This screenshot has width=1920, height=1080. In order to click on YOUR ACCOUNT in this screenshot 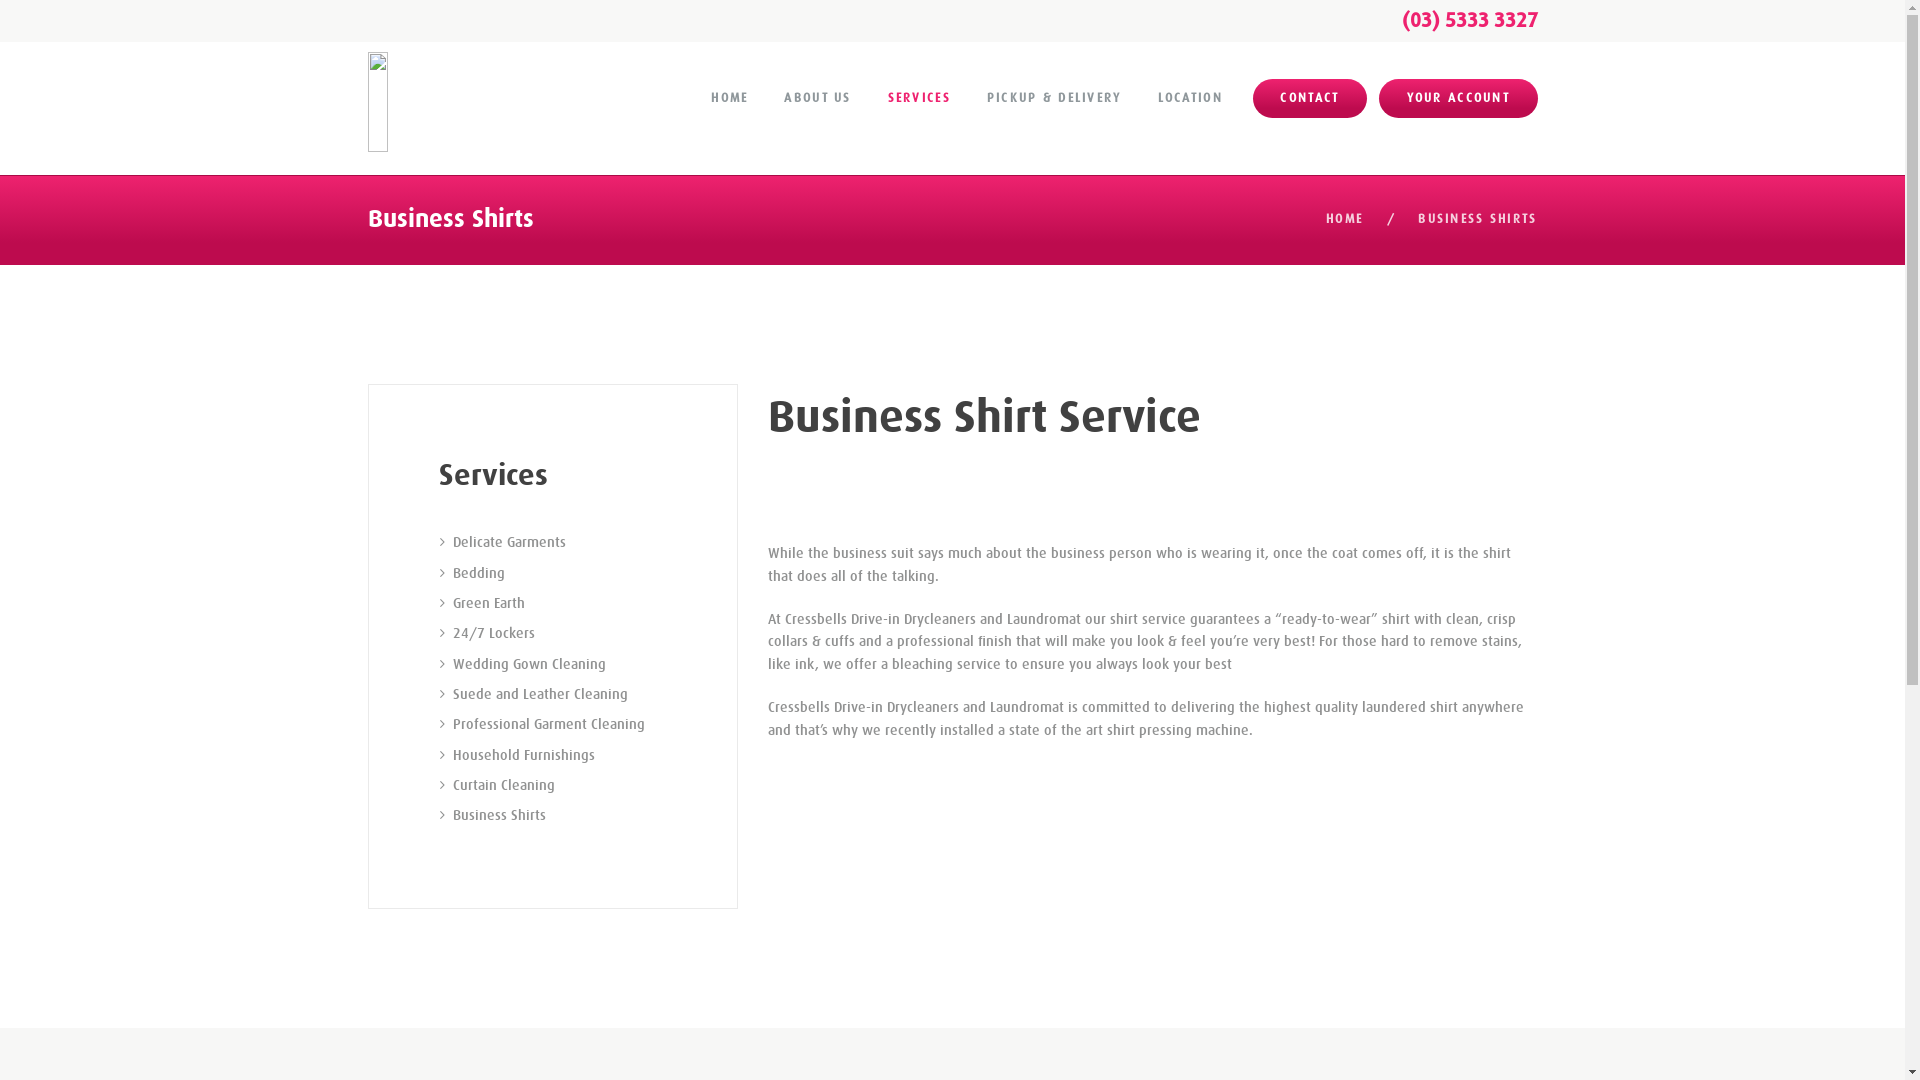, I will do `click(1458, 99)`.